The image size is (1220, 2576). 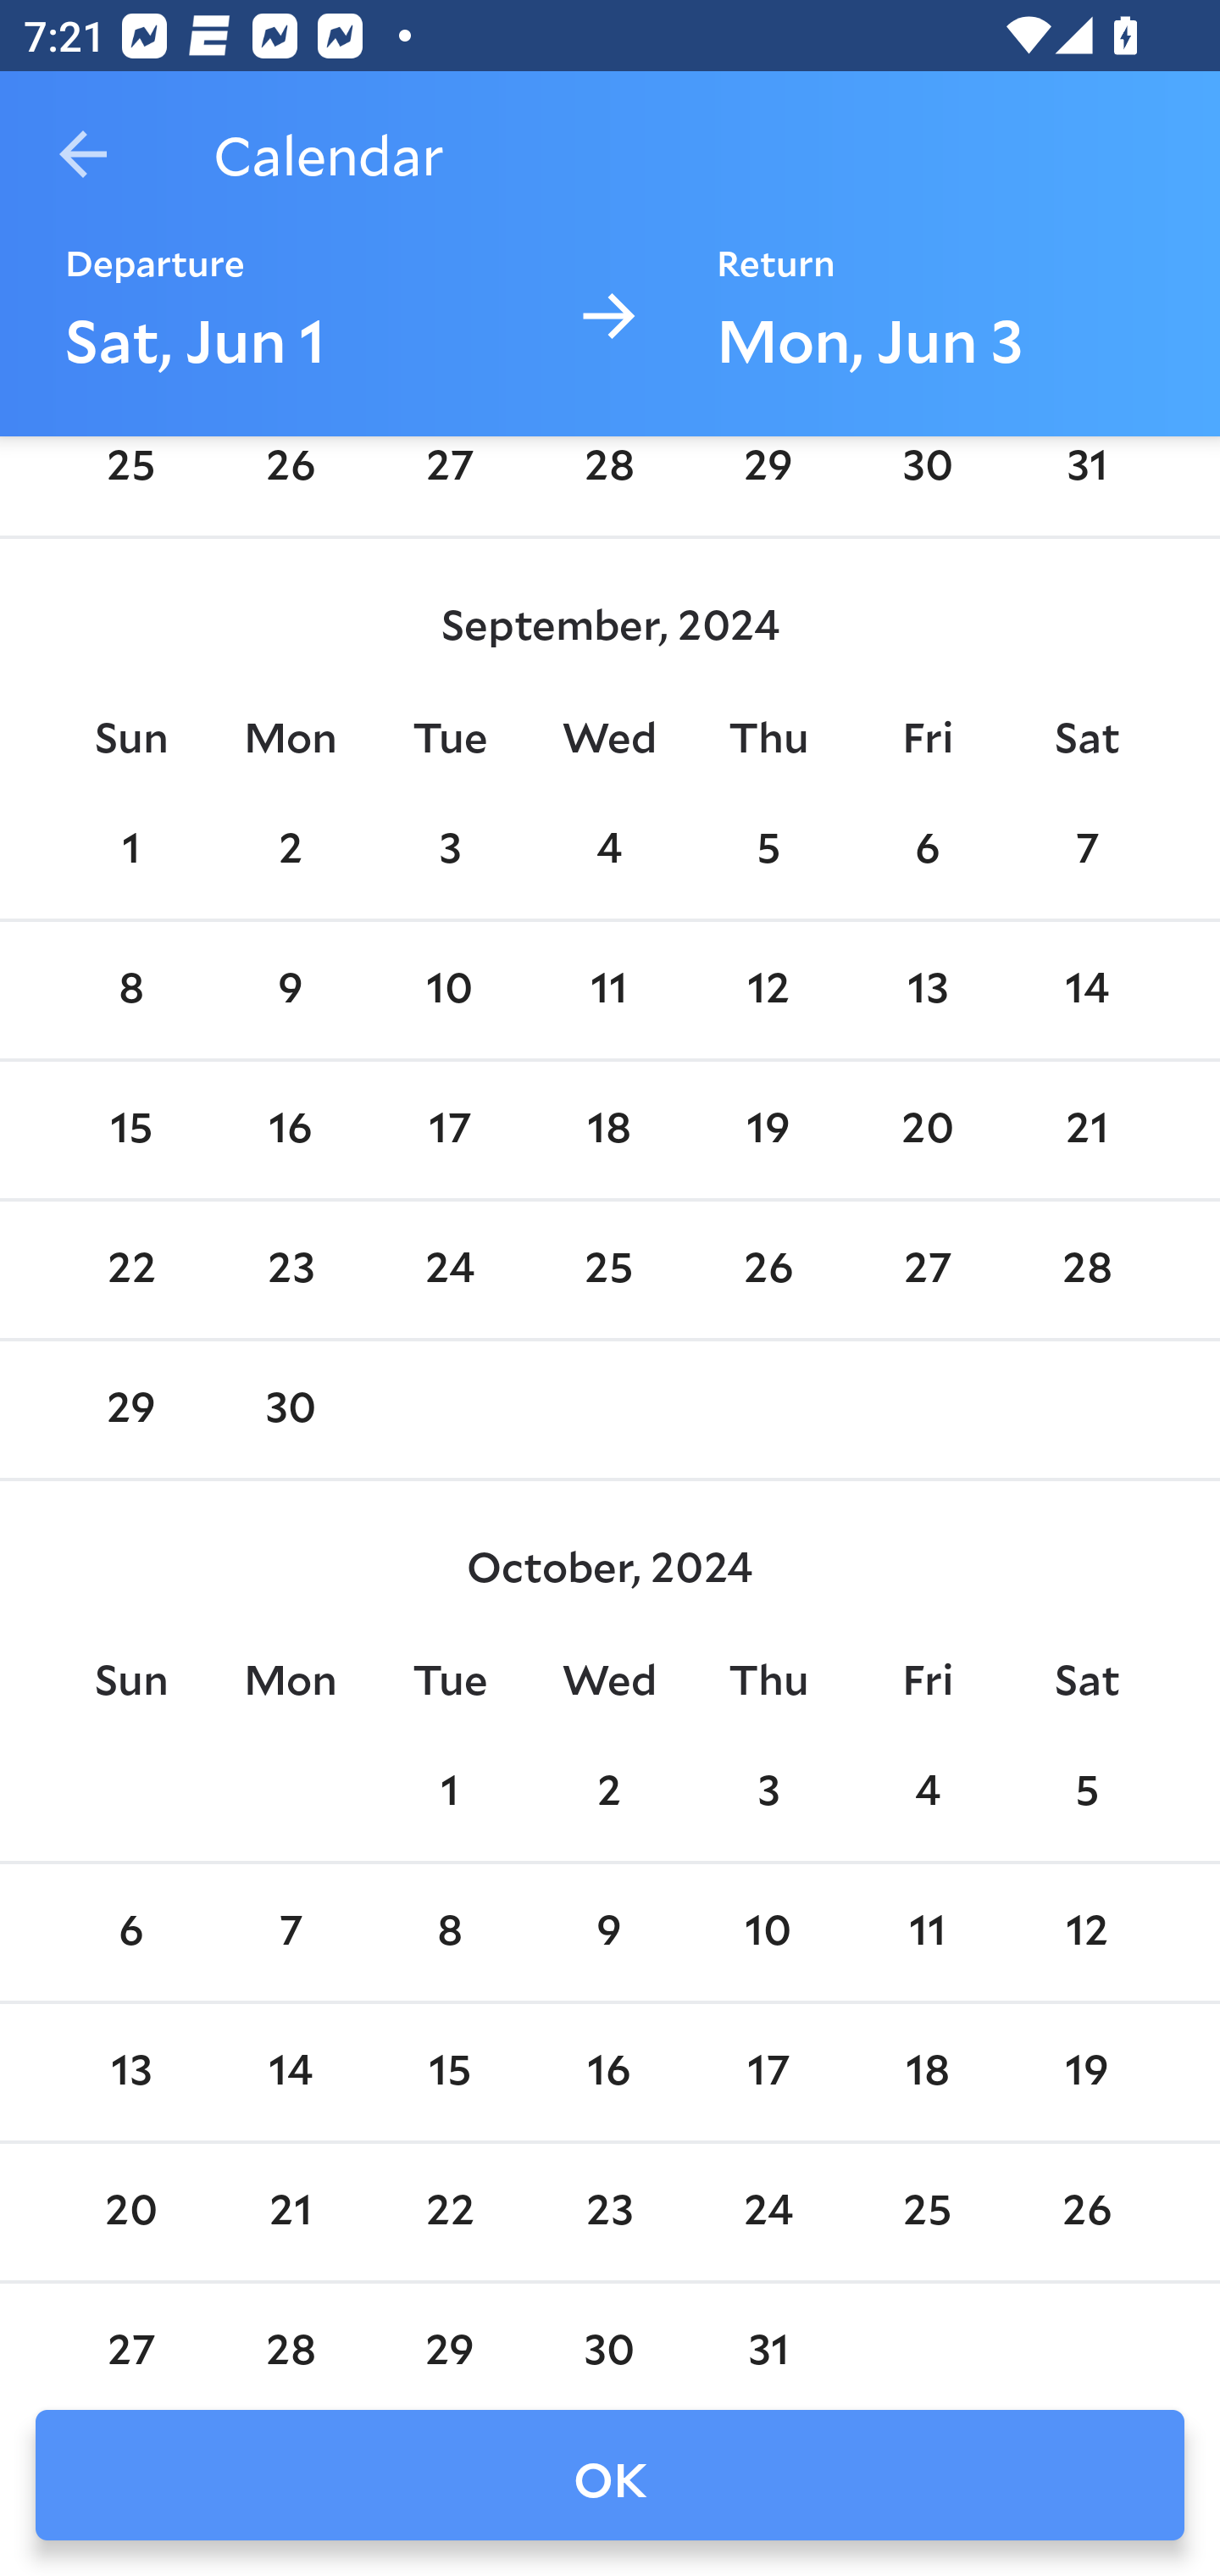 What do you see at coordinates (609, 1269) in the screenshot?
I see `25` at bounding box center [609, 1269].